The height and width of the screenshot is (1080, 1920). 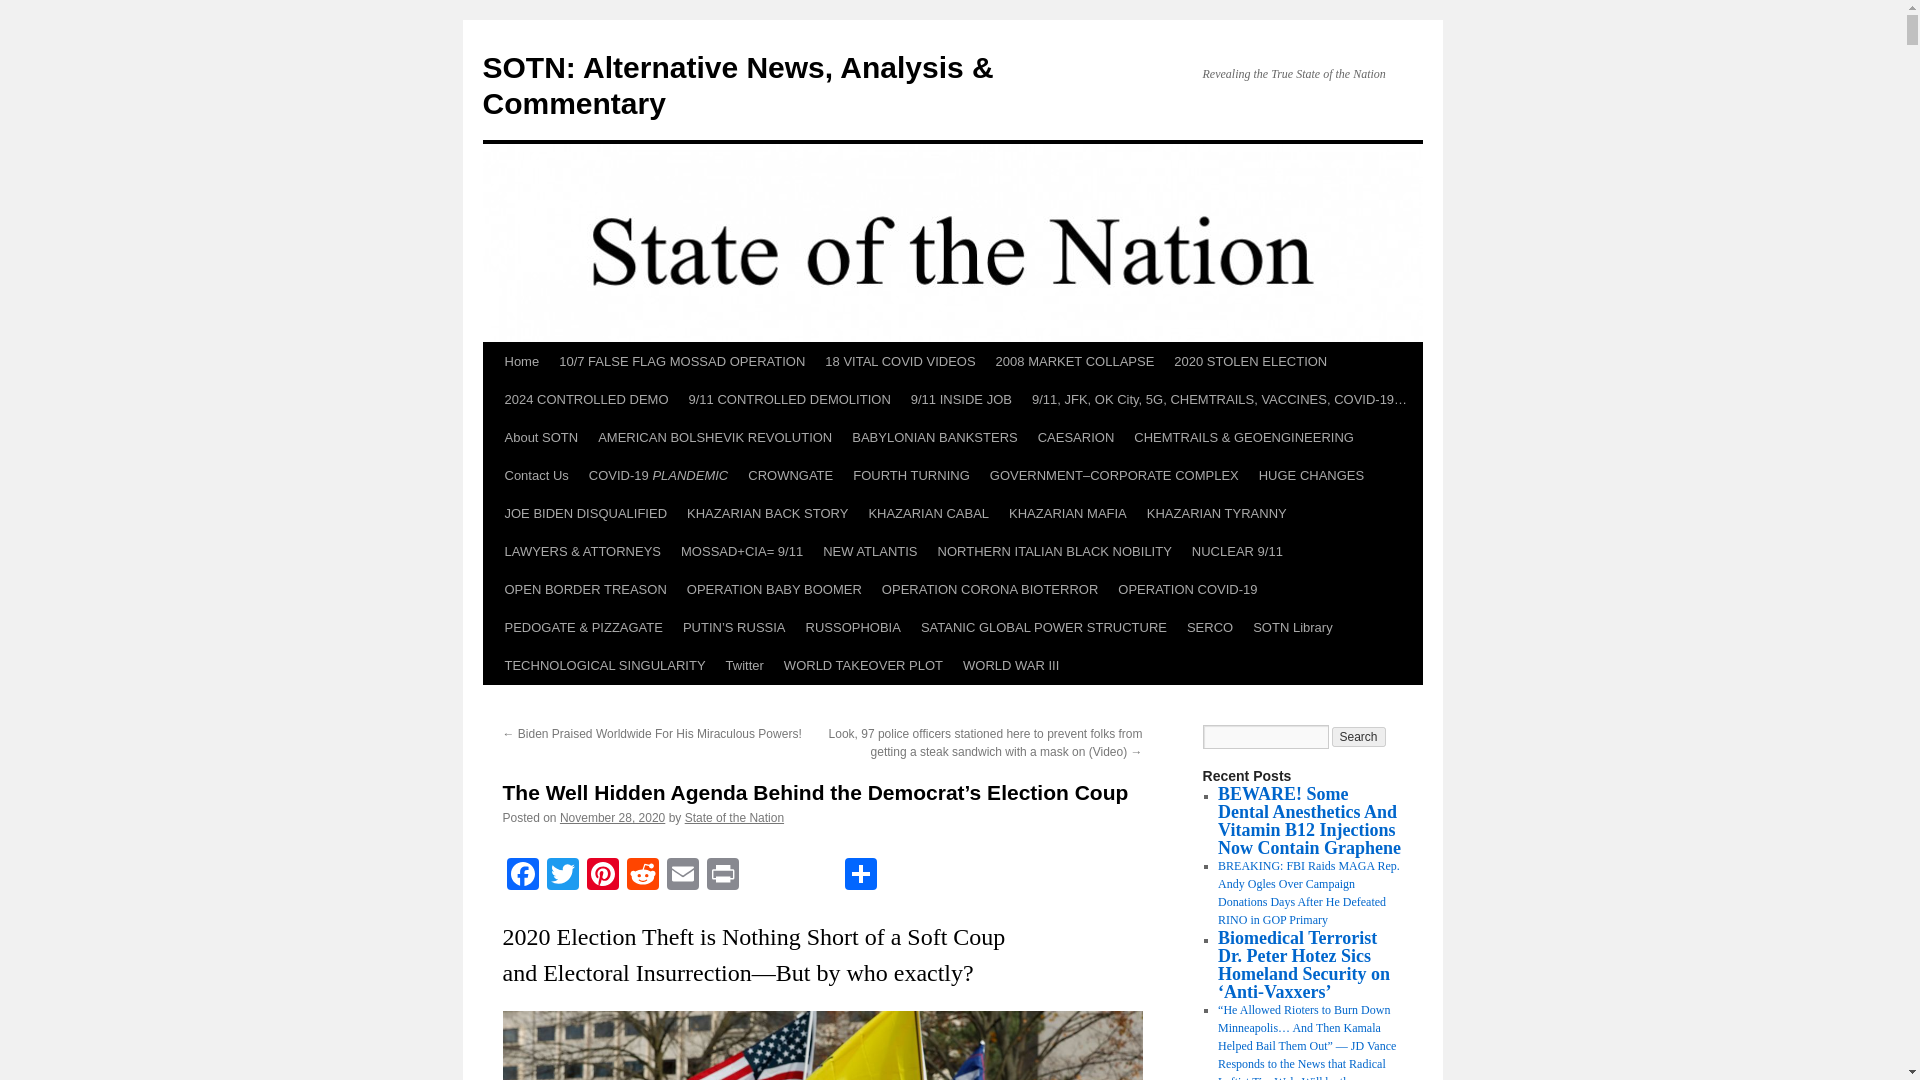 I want to click on KHAZARIAN TYRANNY, so click(x=1216, y=514).